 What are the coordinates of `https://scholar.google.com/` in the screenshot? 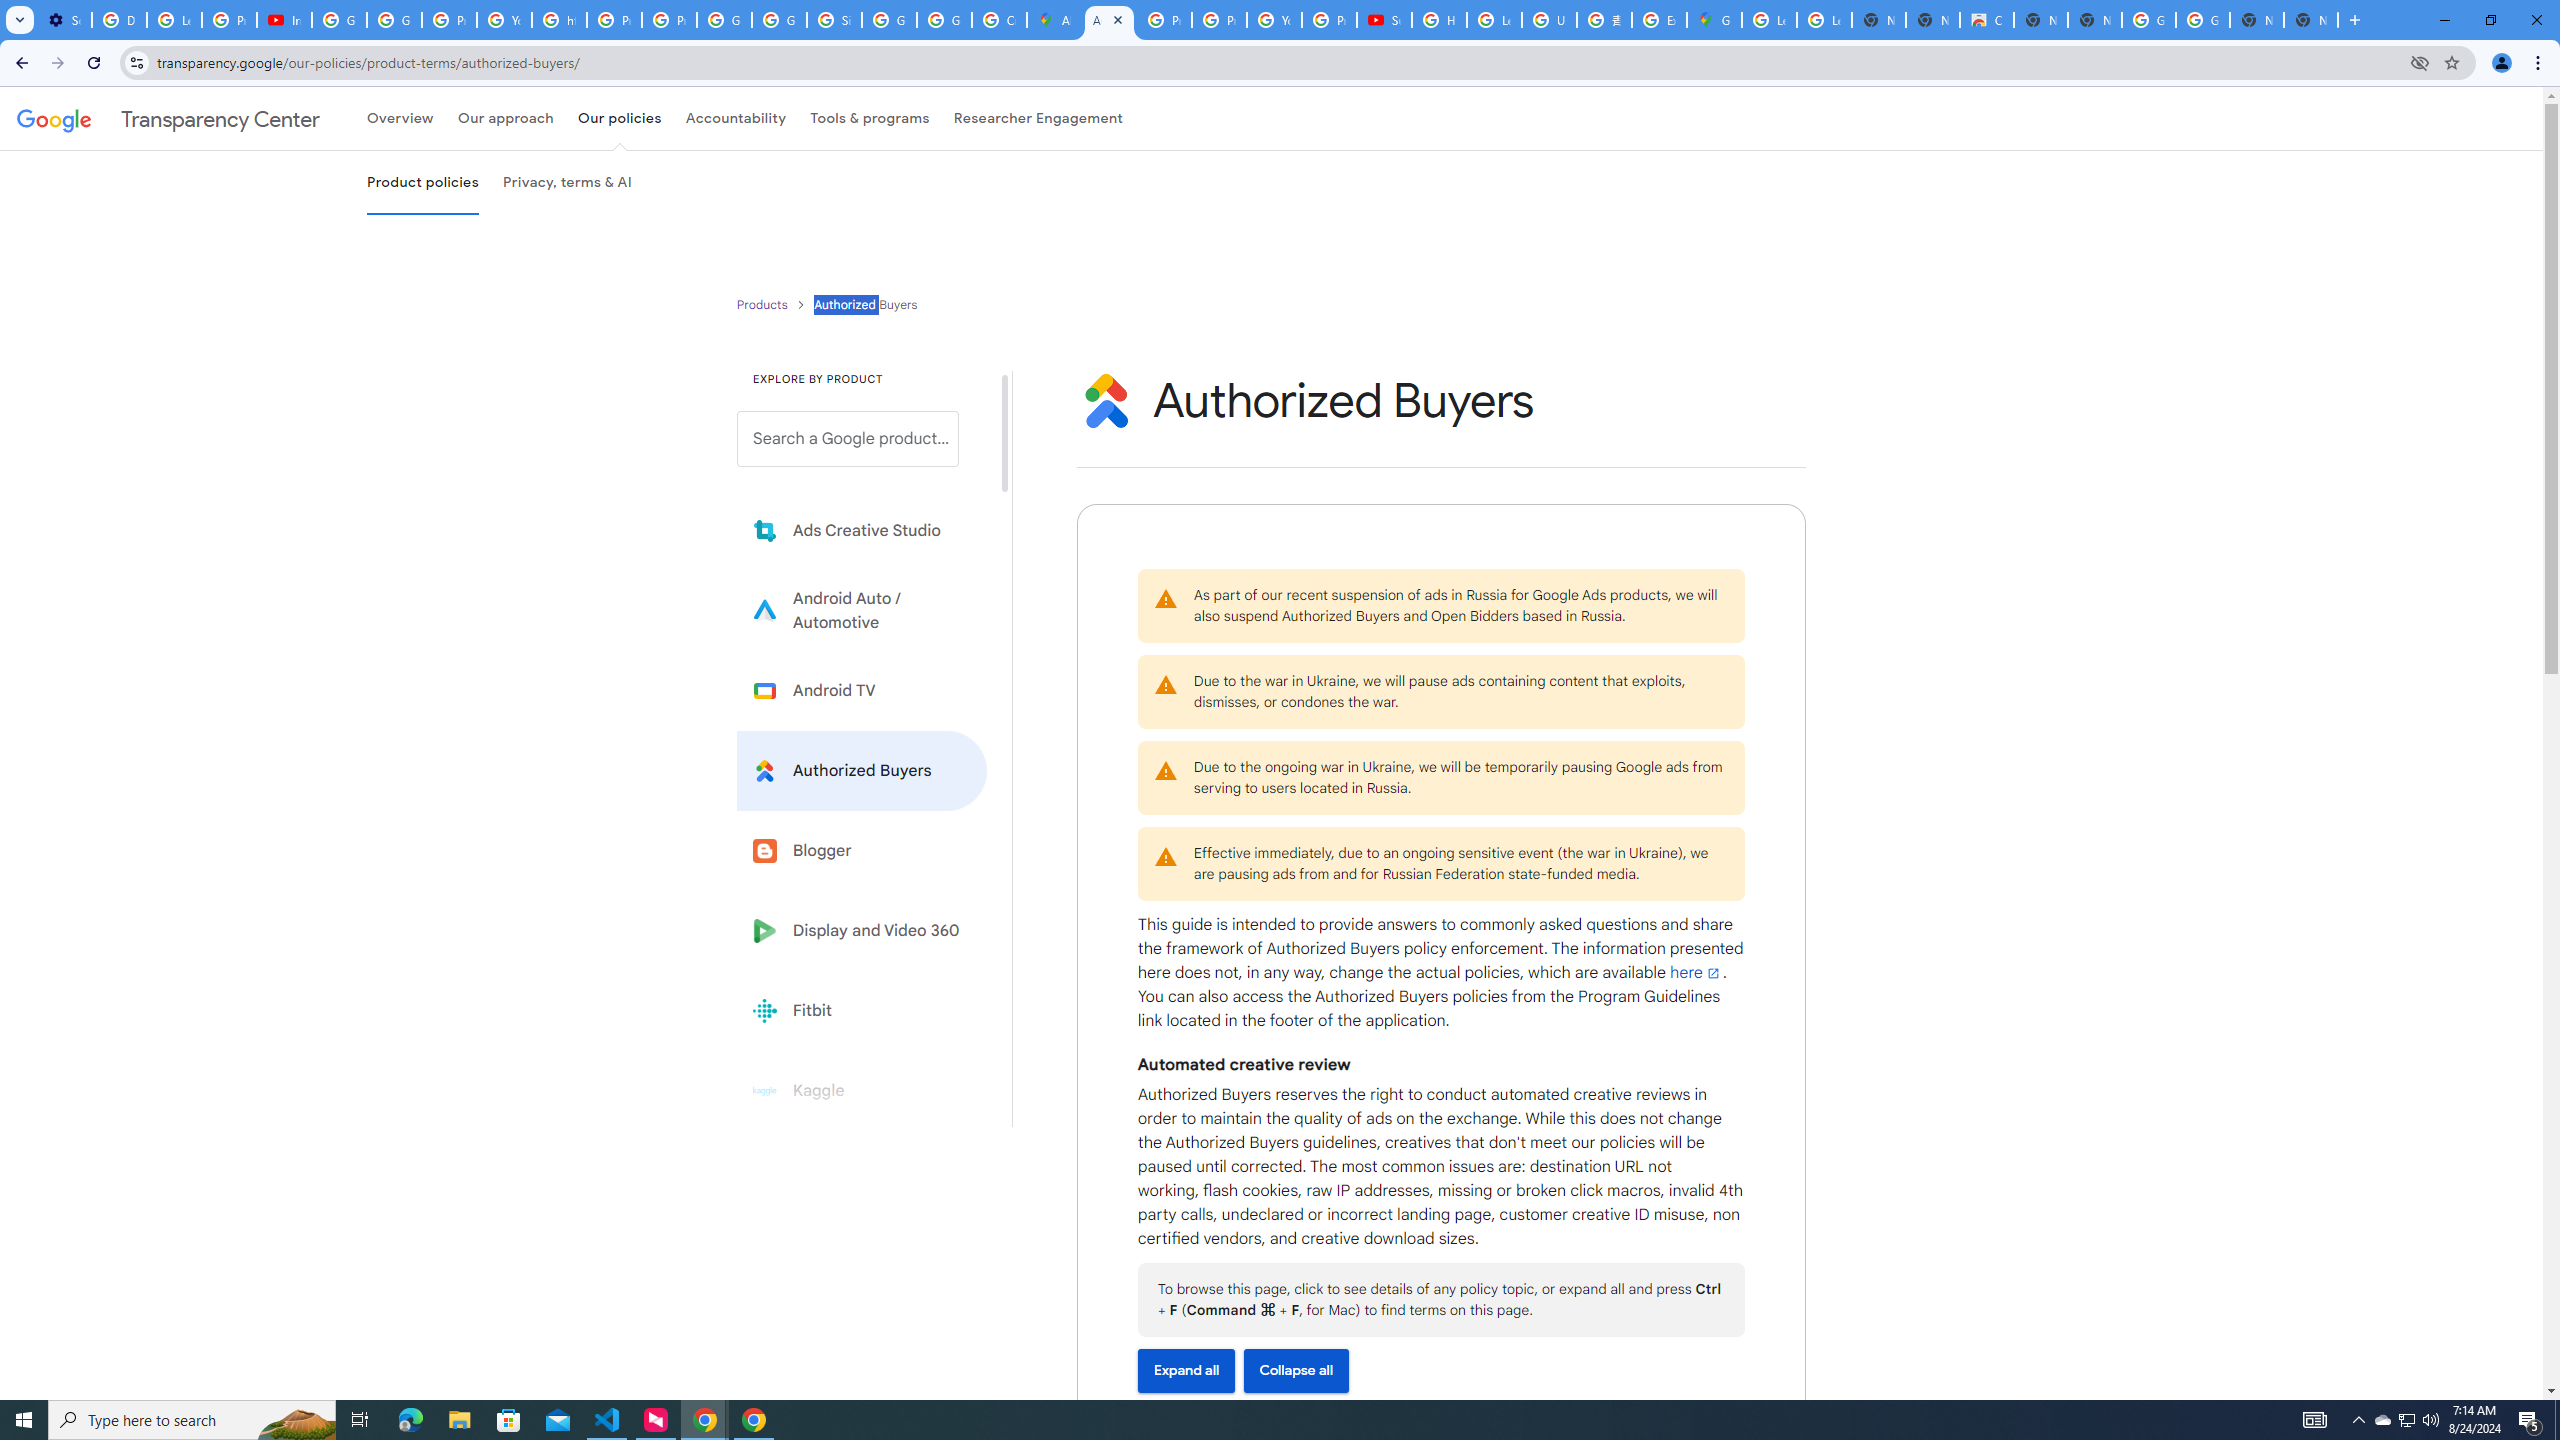 It's located at (559, 20).